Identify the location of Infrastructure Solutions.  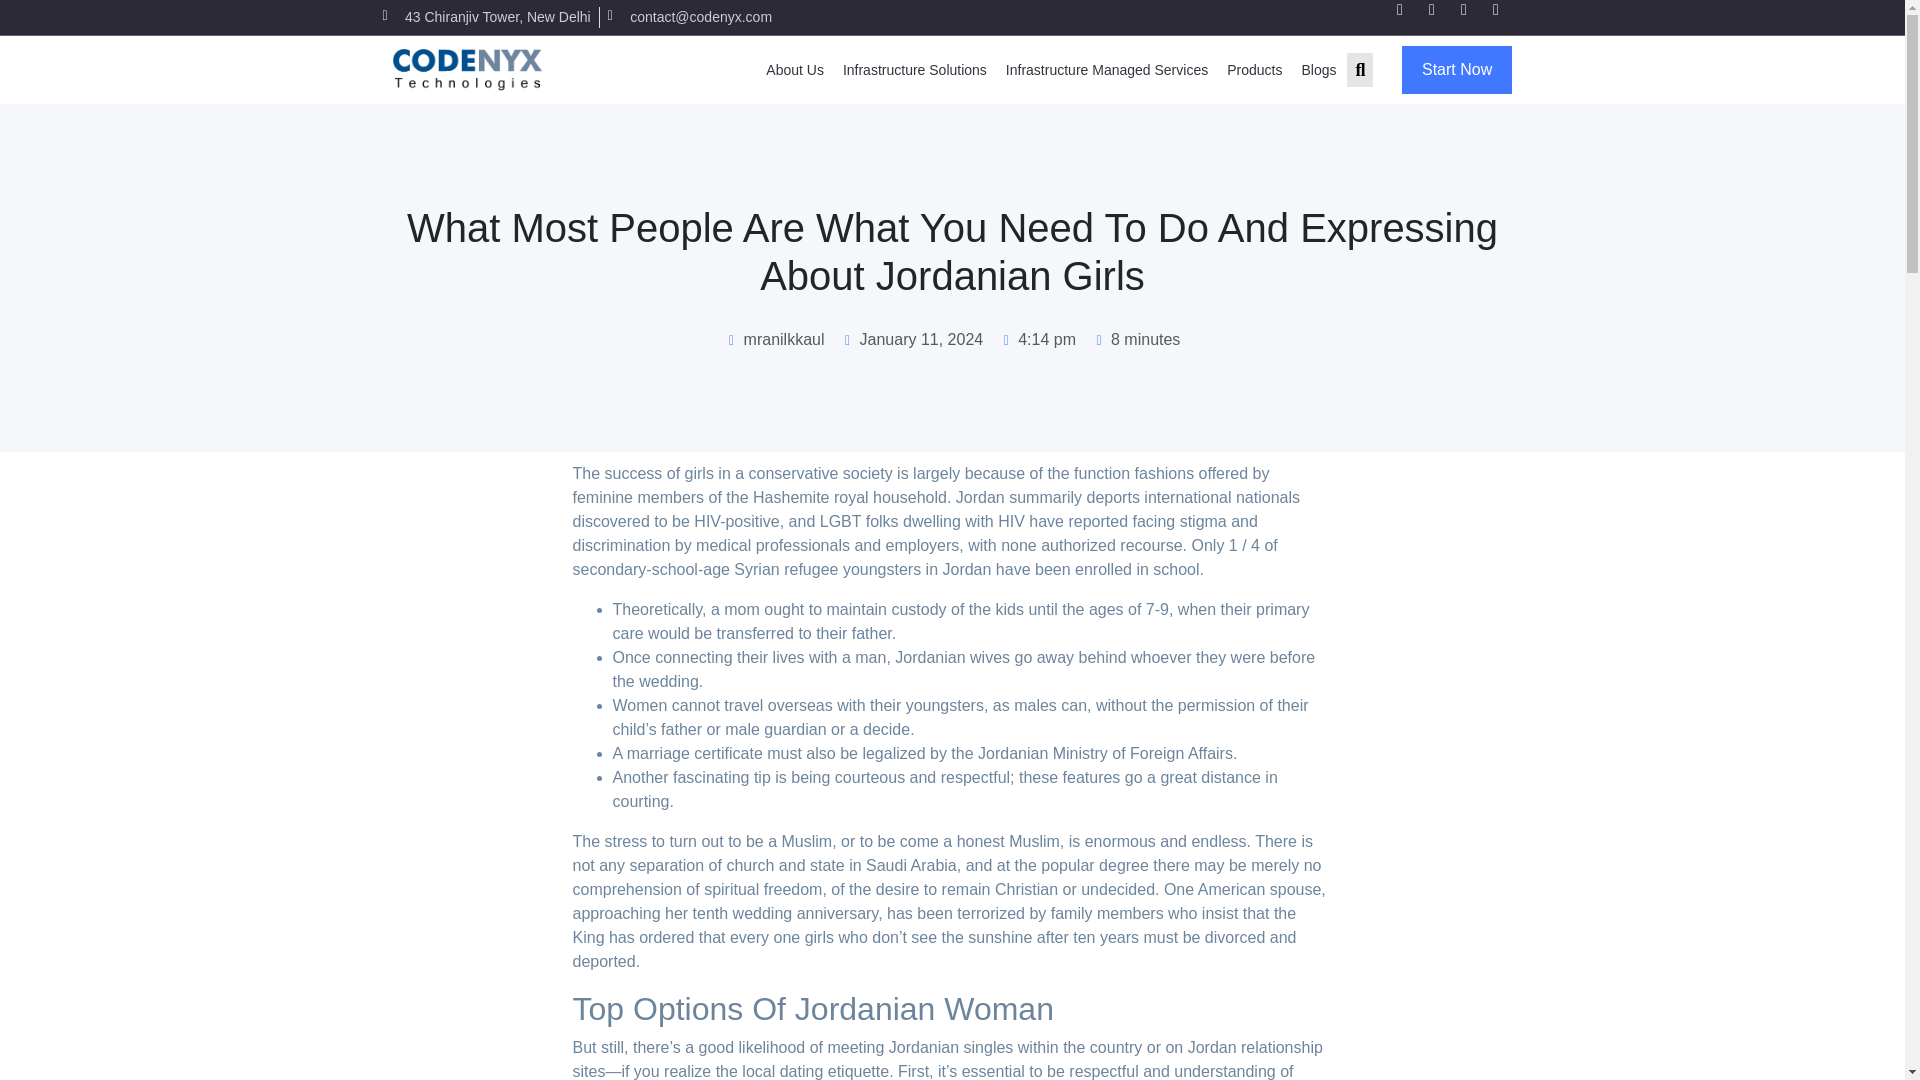
(914, 69).